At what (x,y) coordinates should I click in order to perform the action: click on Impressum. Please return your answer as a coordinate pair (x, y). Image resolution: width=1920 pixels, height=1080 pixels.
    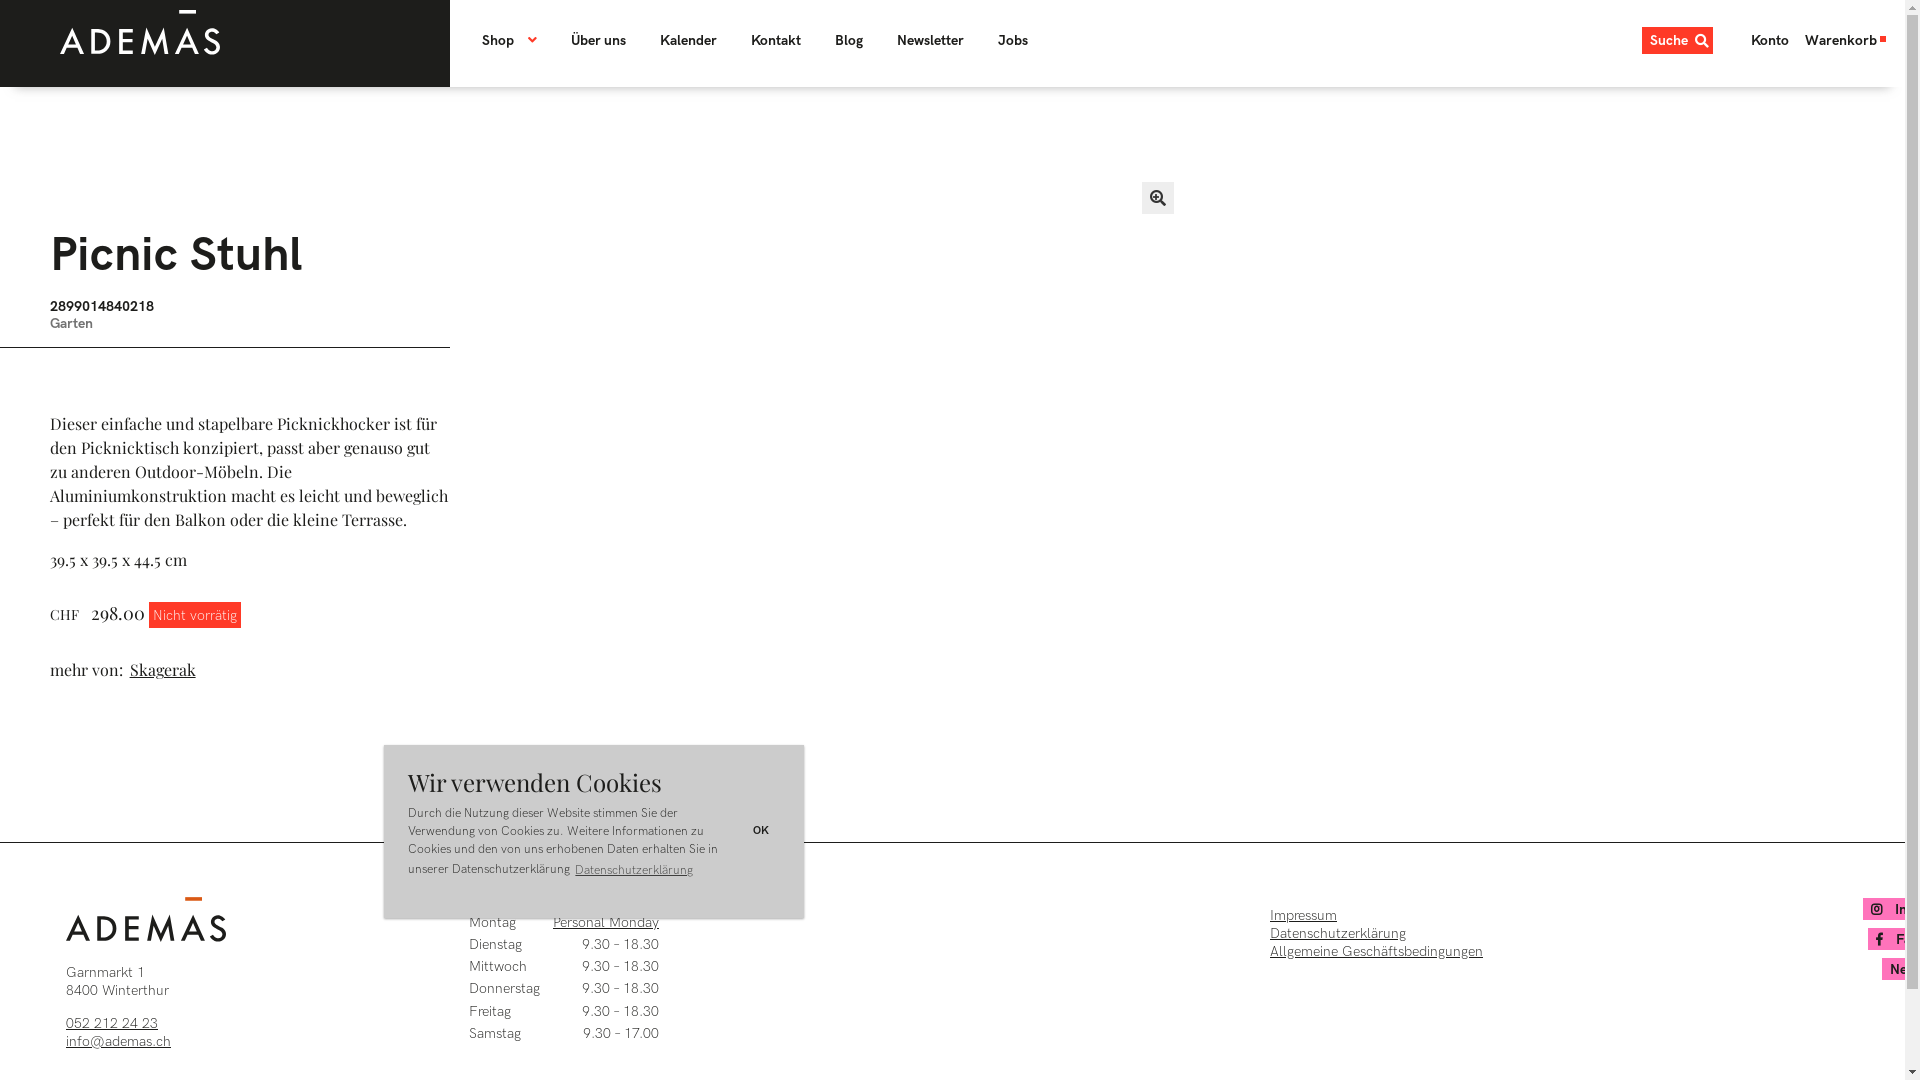
    Looking at the image, I should click on (1304, 916).